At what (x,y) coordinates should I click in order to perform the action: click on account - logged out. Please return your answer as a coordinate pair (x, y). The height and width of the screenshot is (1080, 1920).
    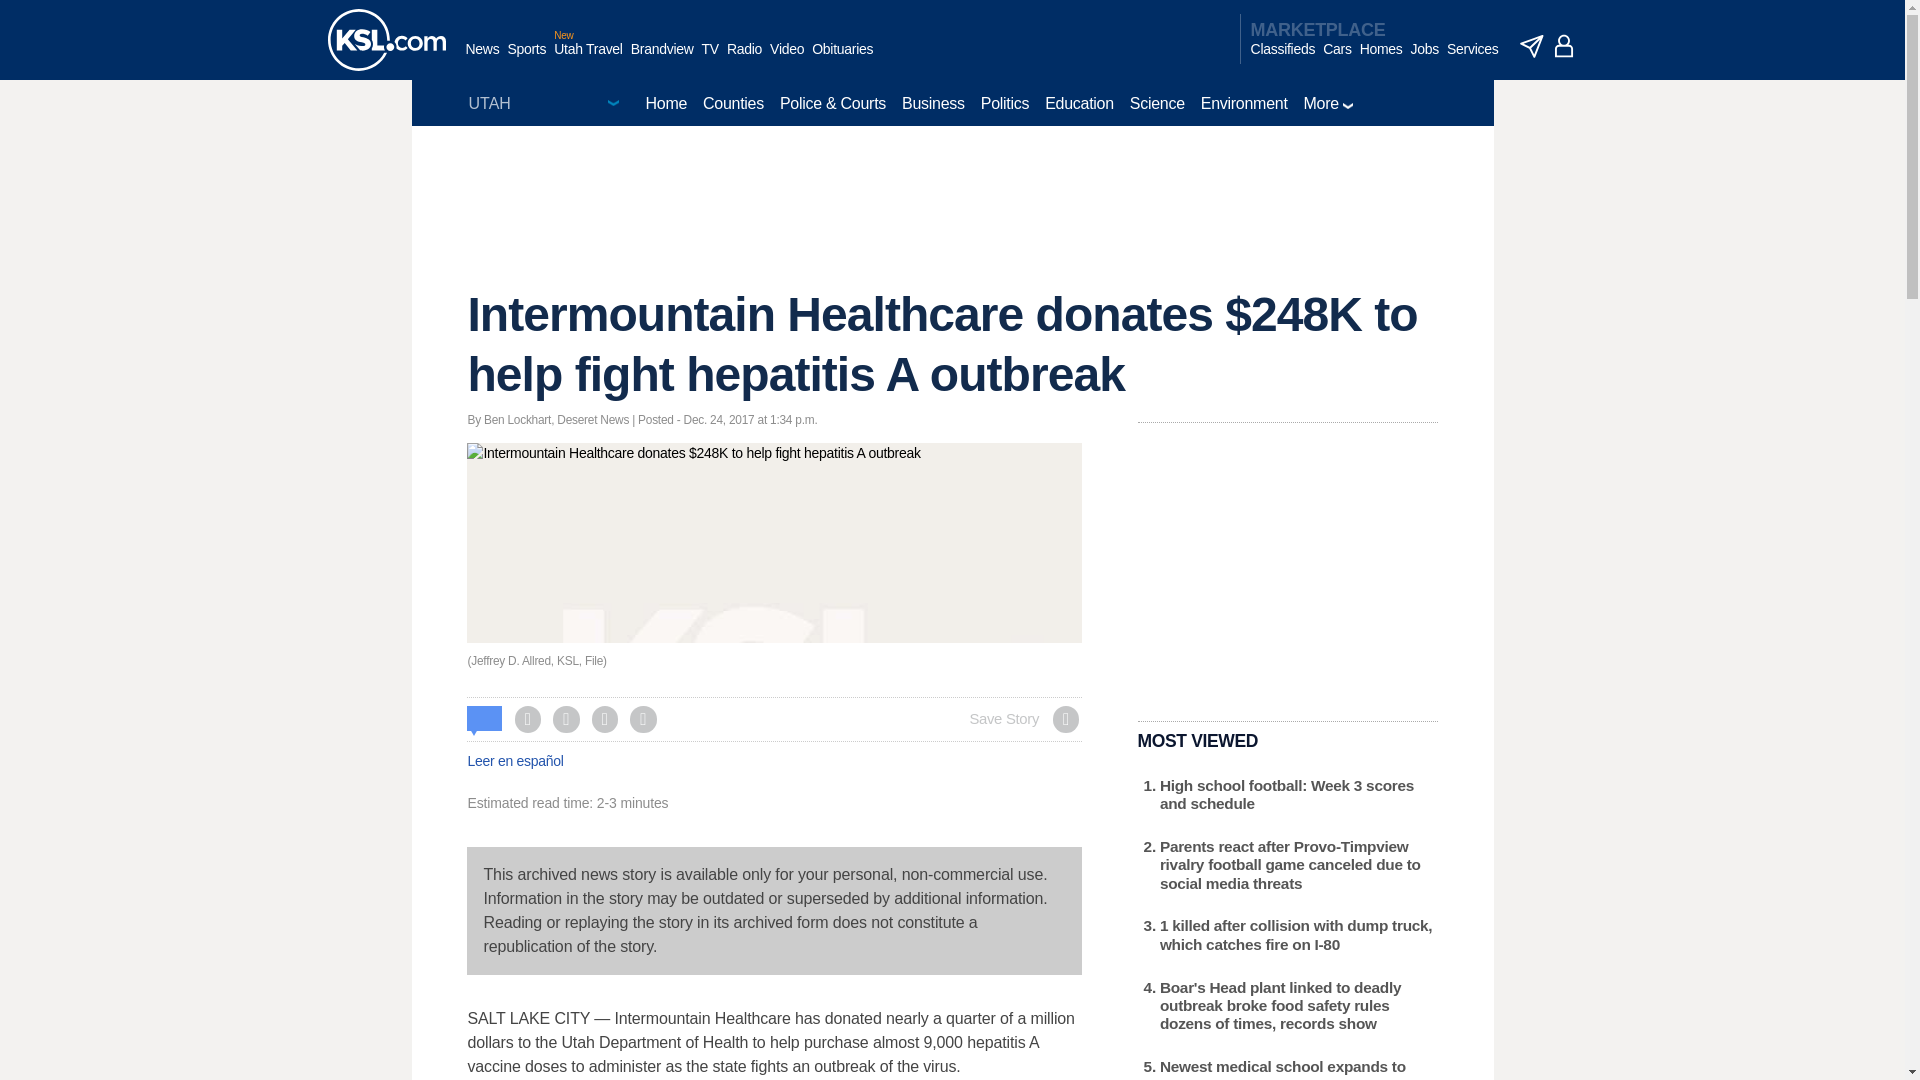
    Looking at the image, I should click on (1564, 46).